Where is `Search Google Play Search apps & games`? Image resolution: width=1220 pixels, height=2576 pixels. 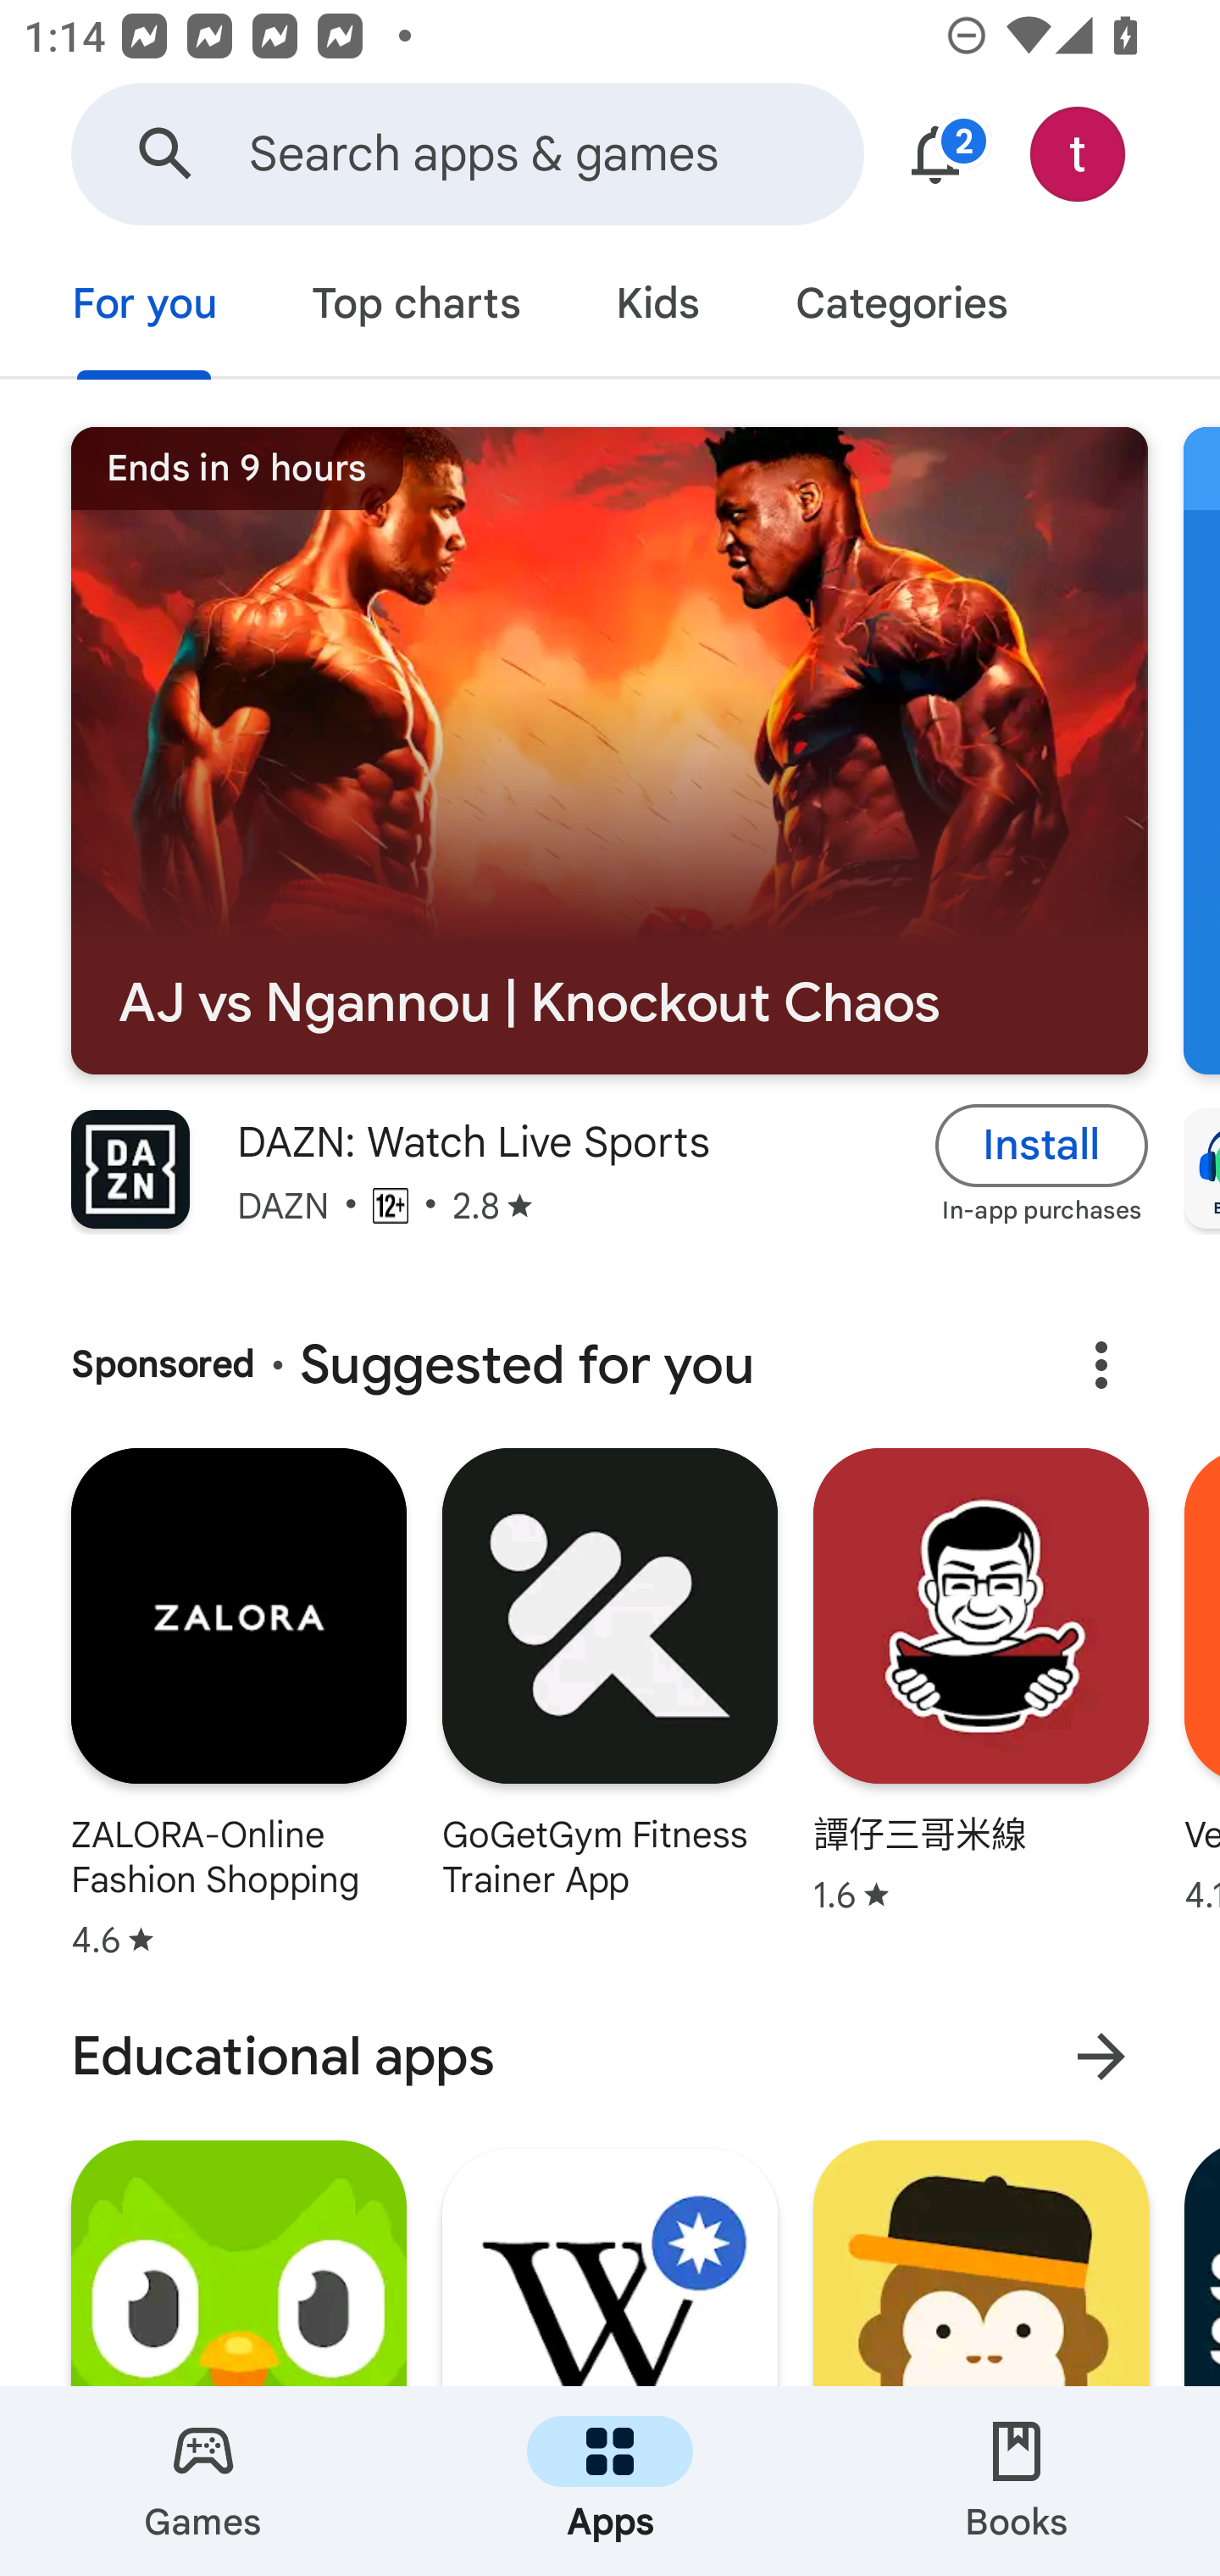 Search Google Play Search apps & games is located at coordinates (467, 154).